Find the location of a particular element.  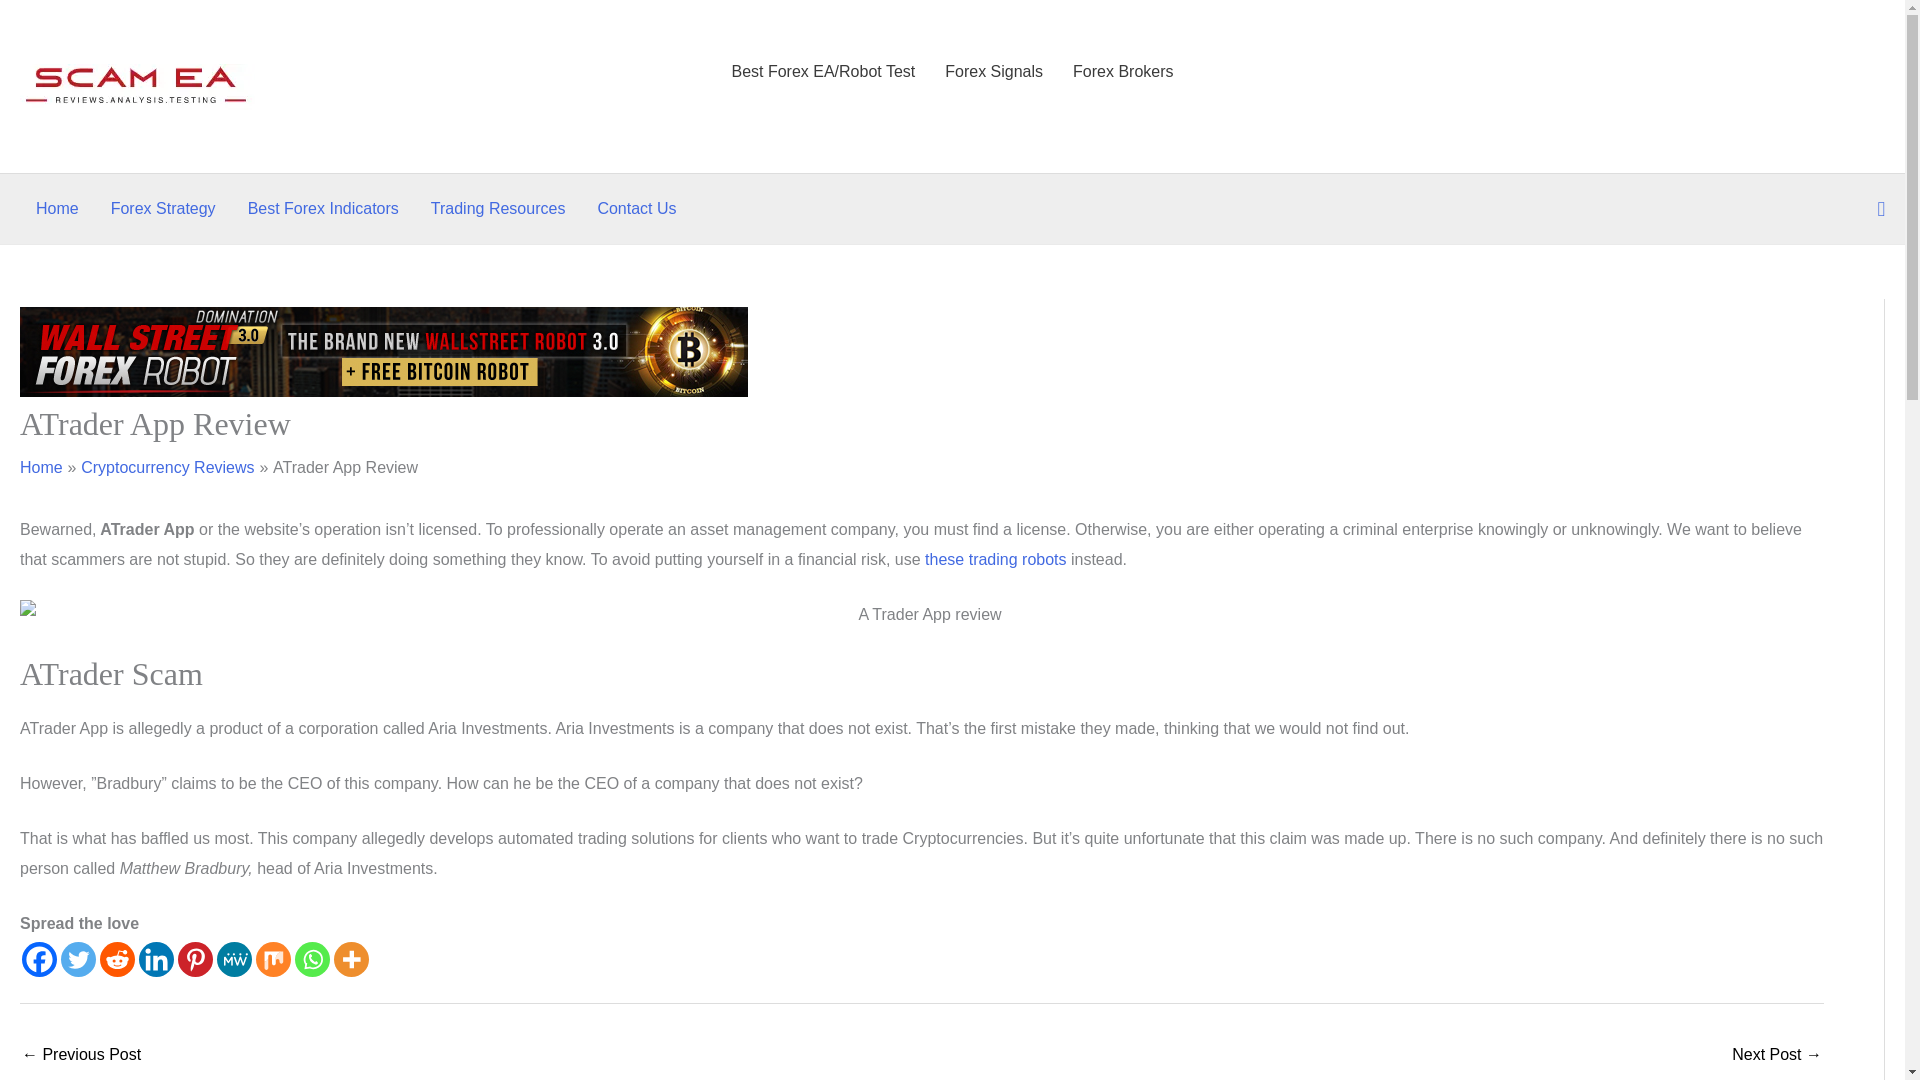

Reddit is located at coordinates (116, 959).